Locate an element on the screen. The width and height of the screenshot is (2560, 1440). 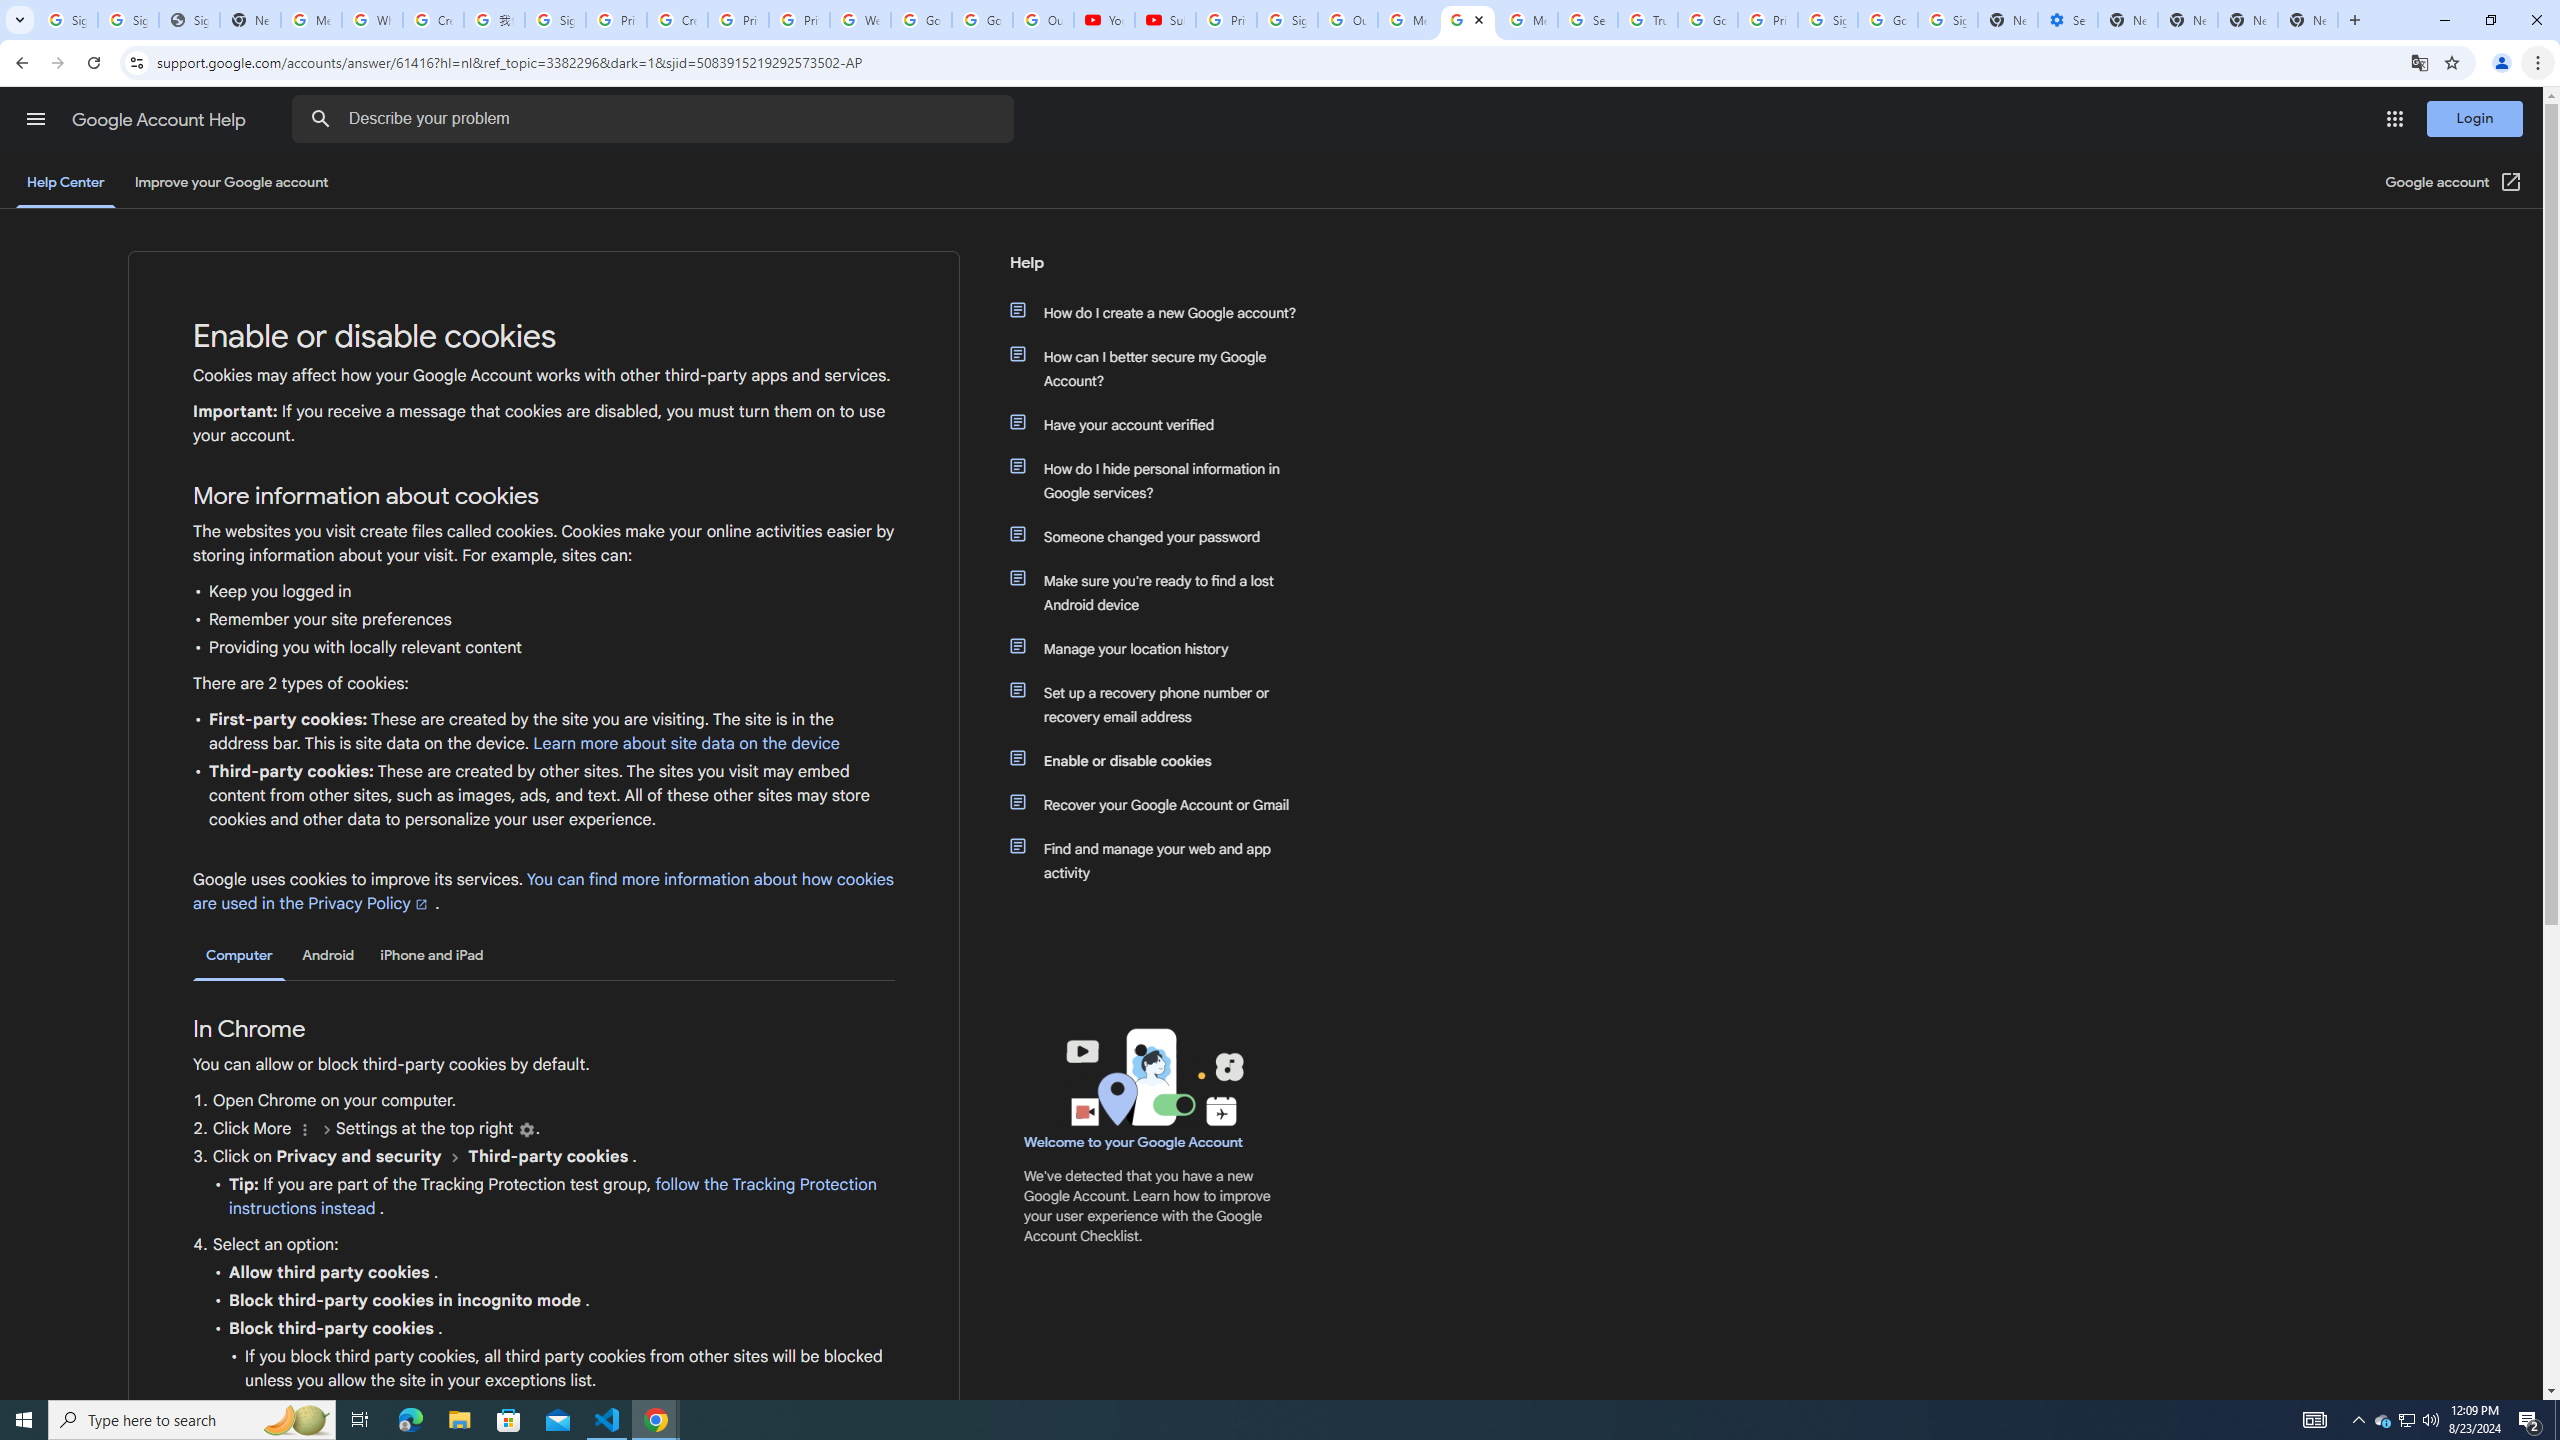
Login is located at coordinates (2475, 118).